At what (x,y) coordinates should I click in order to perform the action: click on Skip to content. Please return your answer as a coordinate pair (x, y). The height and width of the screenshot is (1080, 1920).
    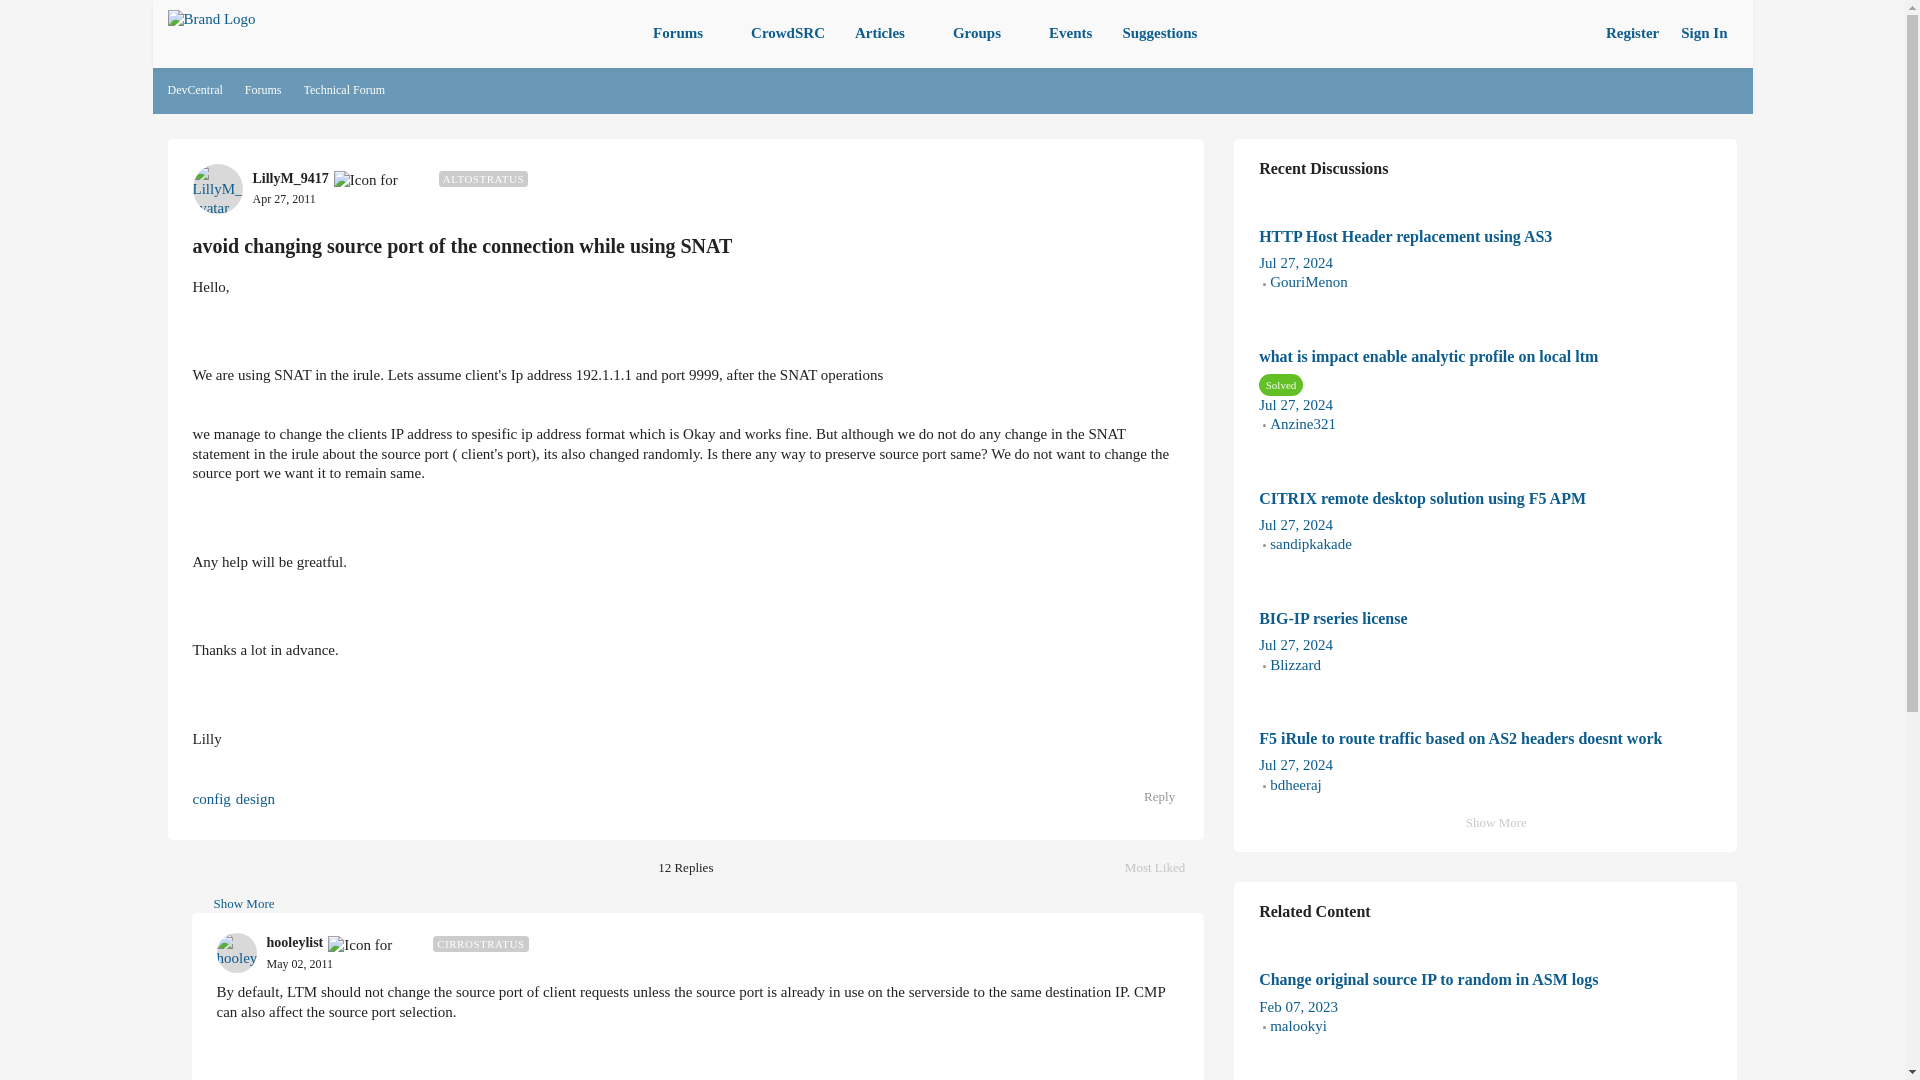
    Looking at the image, I should click on (236, 72).